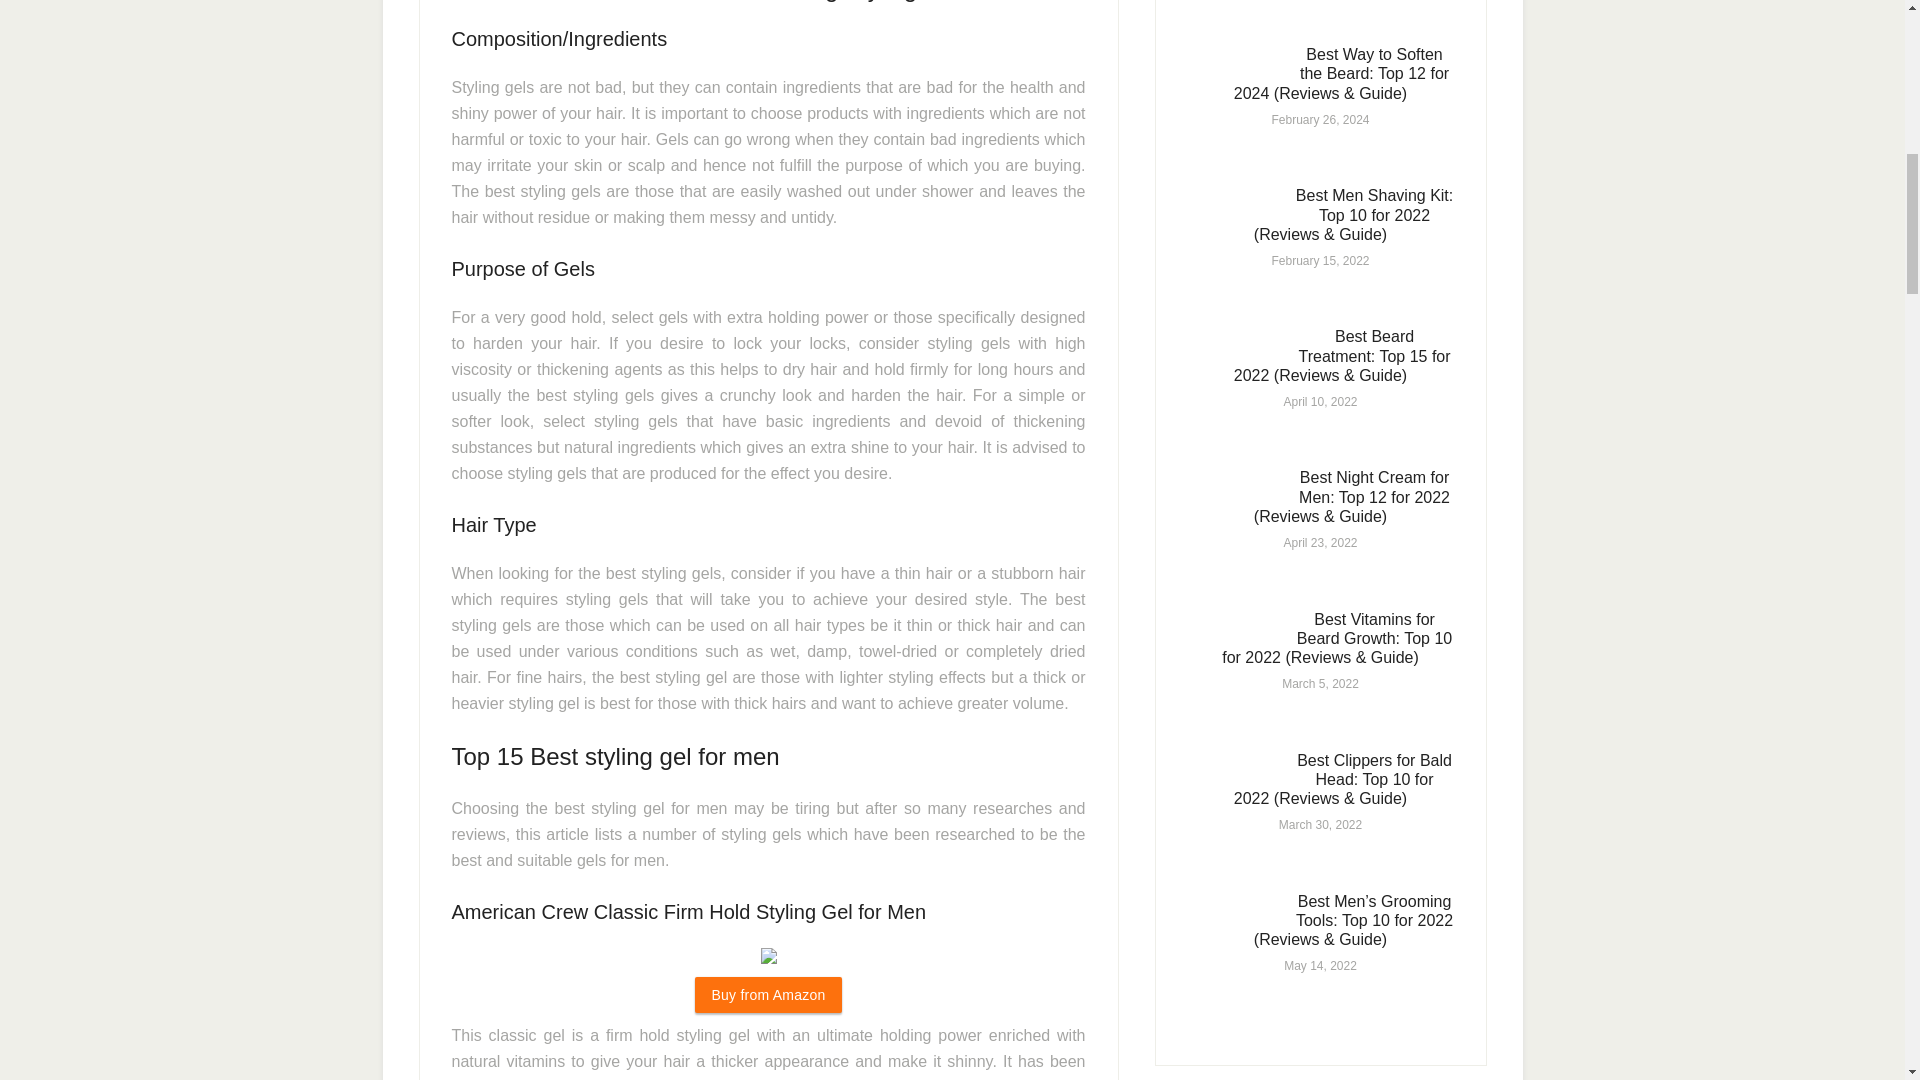  Describe the element at coordinates (768, 995) in the screenshot. I see `Buy from Amazon` at that location.